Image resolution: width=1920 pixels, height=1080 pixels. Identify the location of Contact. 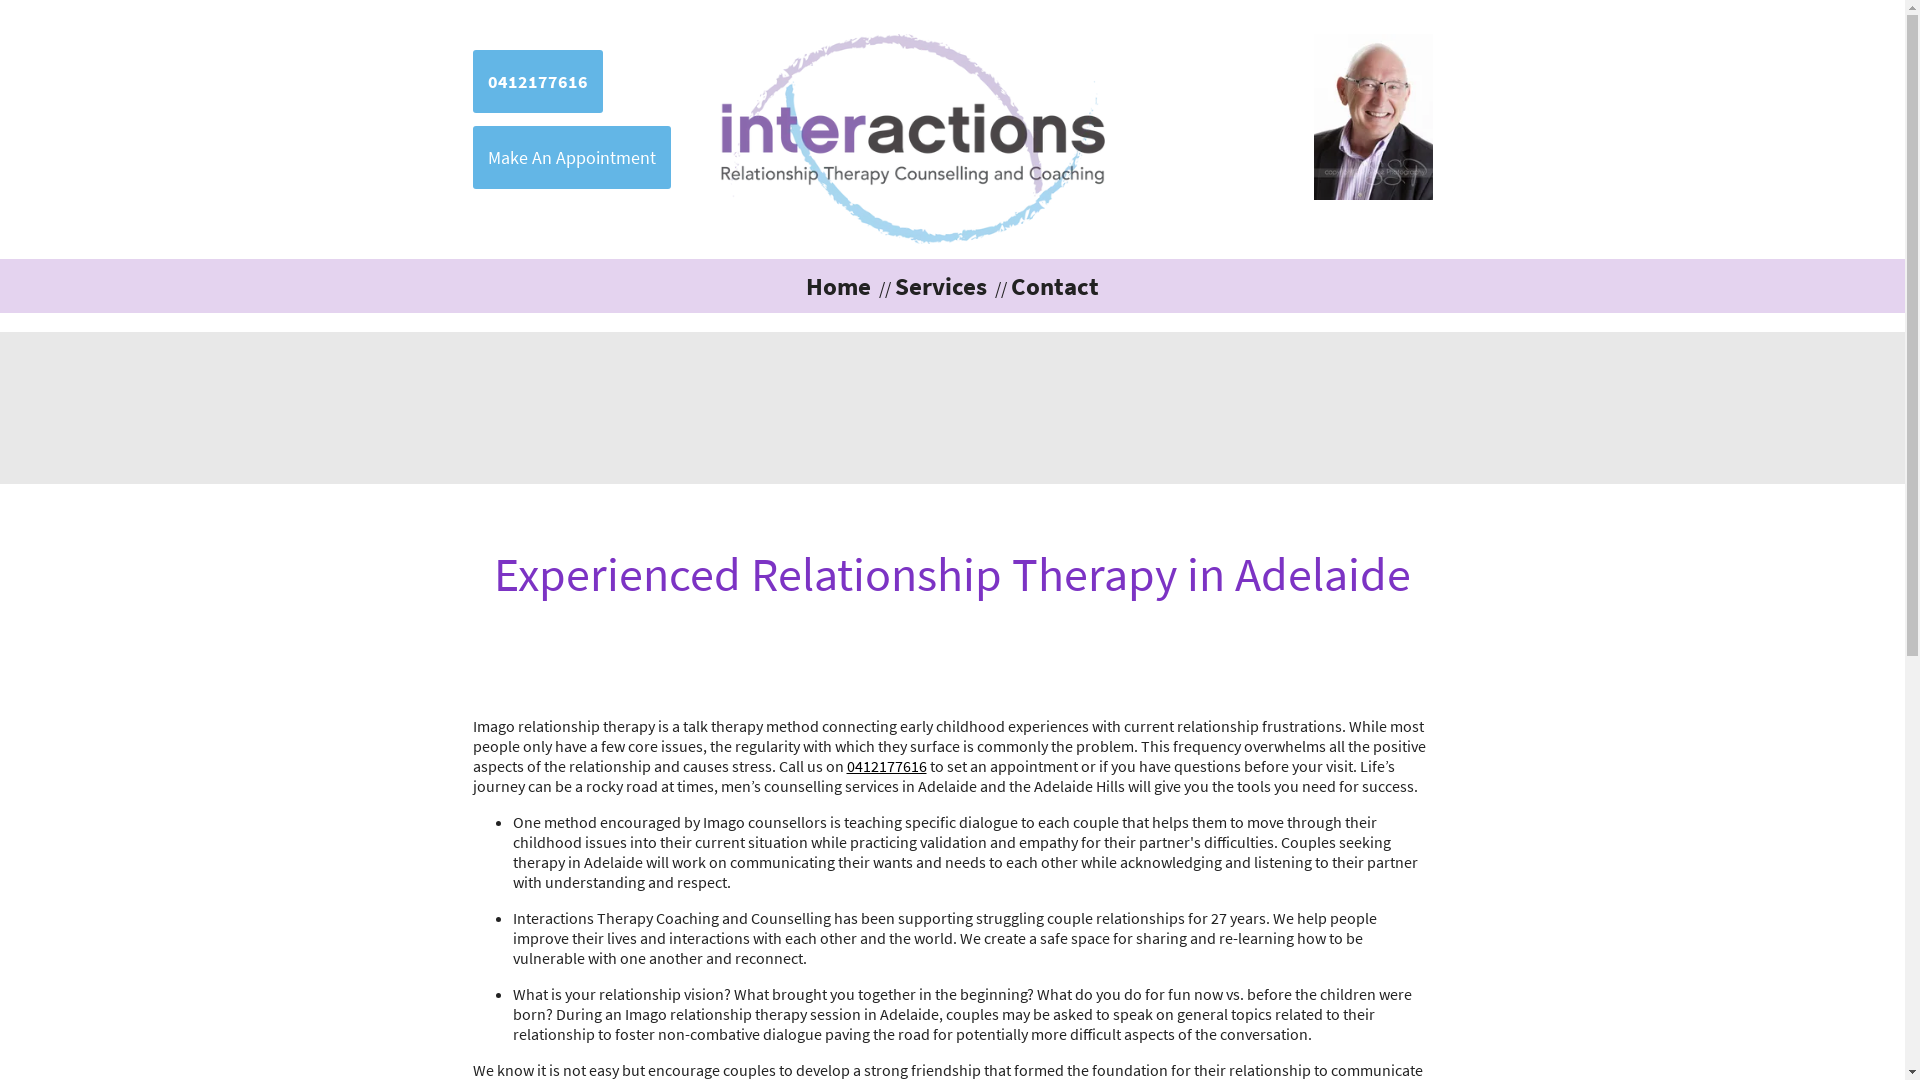
(1046, 286).